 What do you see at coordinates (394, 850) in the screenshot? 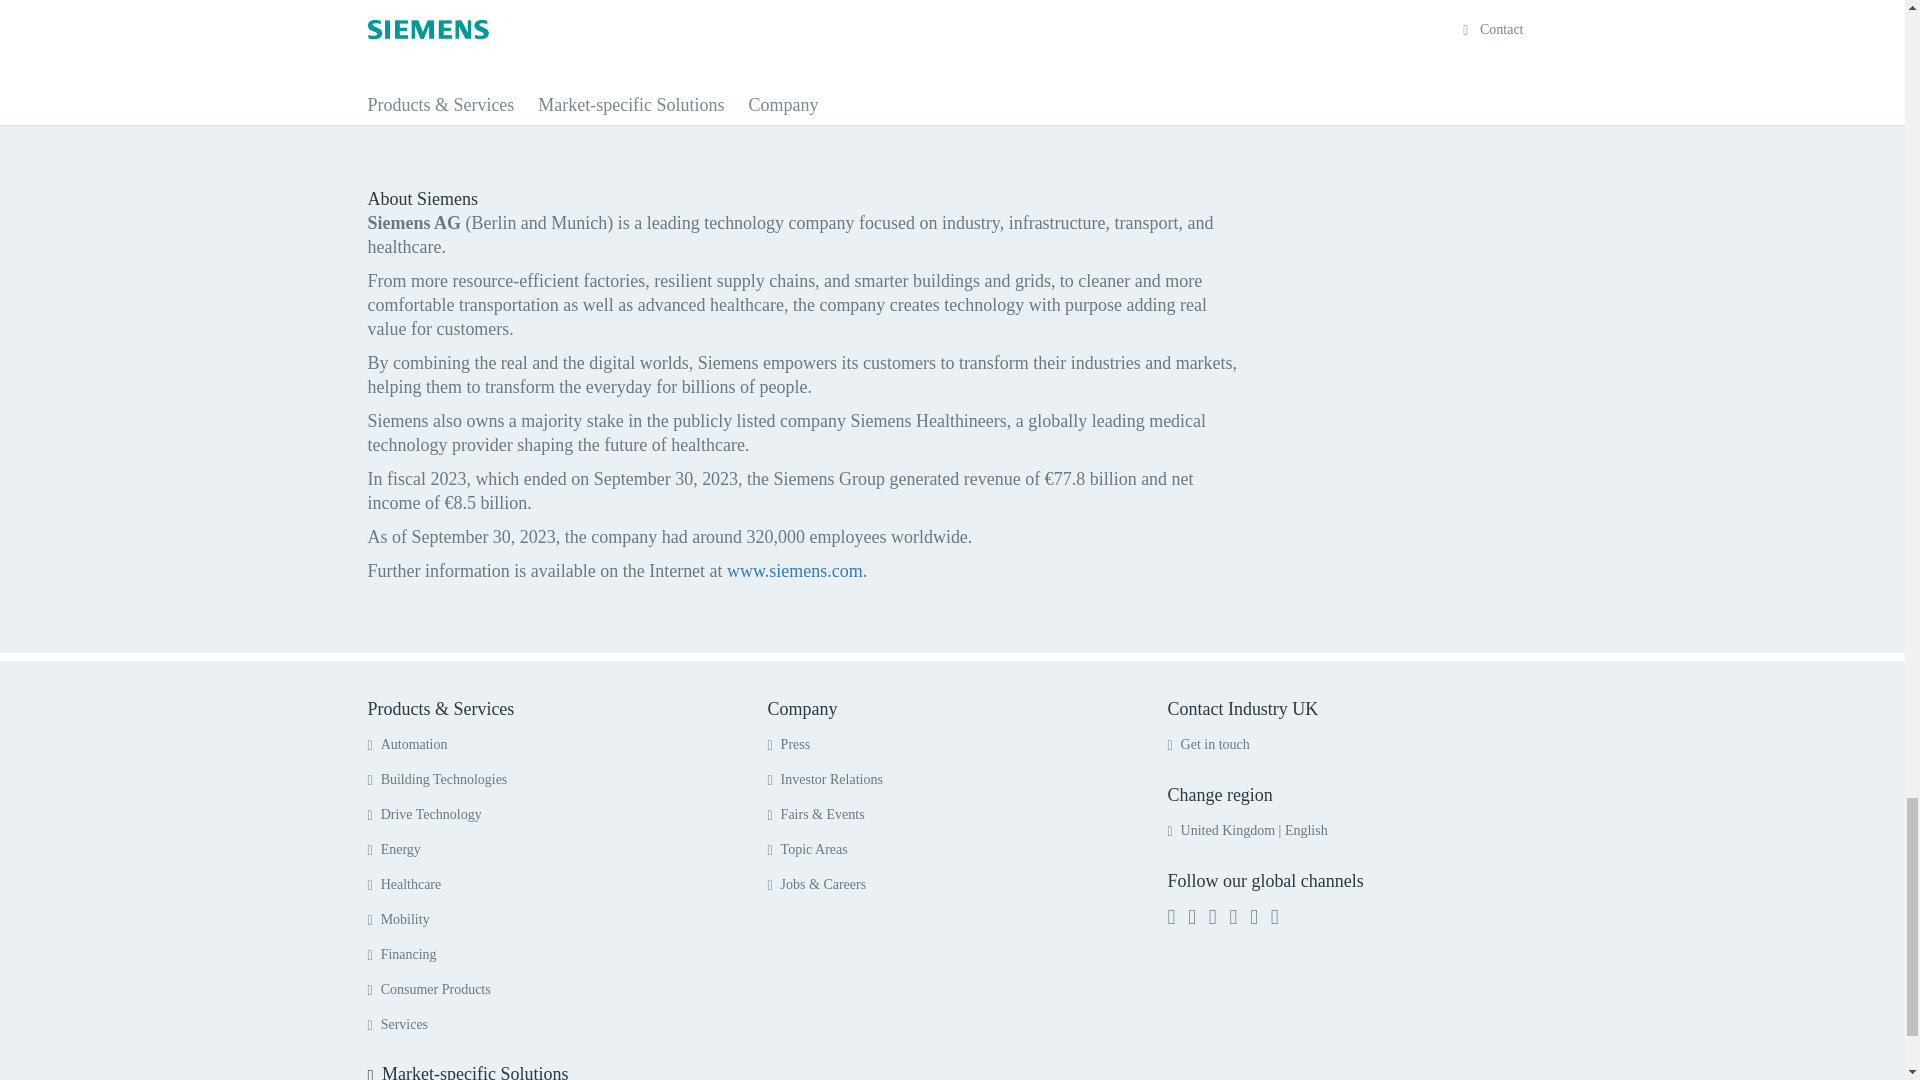
I see `Energy` at bounding box center [394, 850].